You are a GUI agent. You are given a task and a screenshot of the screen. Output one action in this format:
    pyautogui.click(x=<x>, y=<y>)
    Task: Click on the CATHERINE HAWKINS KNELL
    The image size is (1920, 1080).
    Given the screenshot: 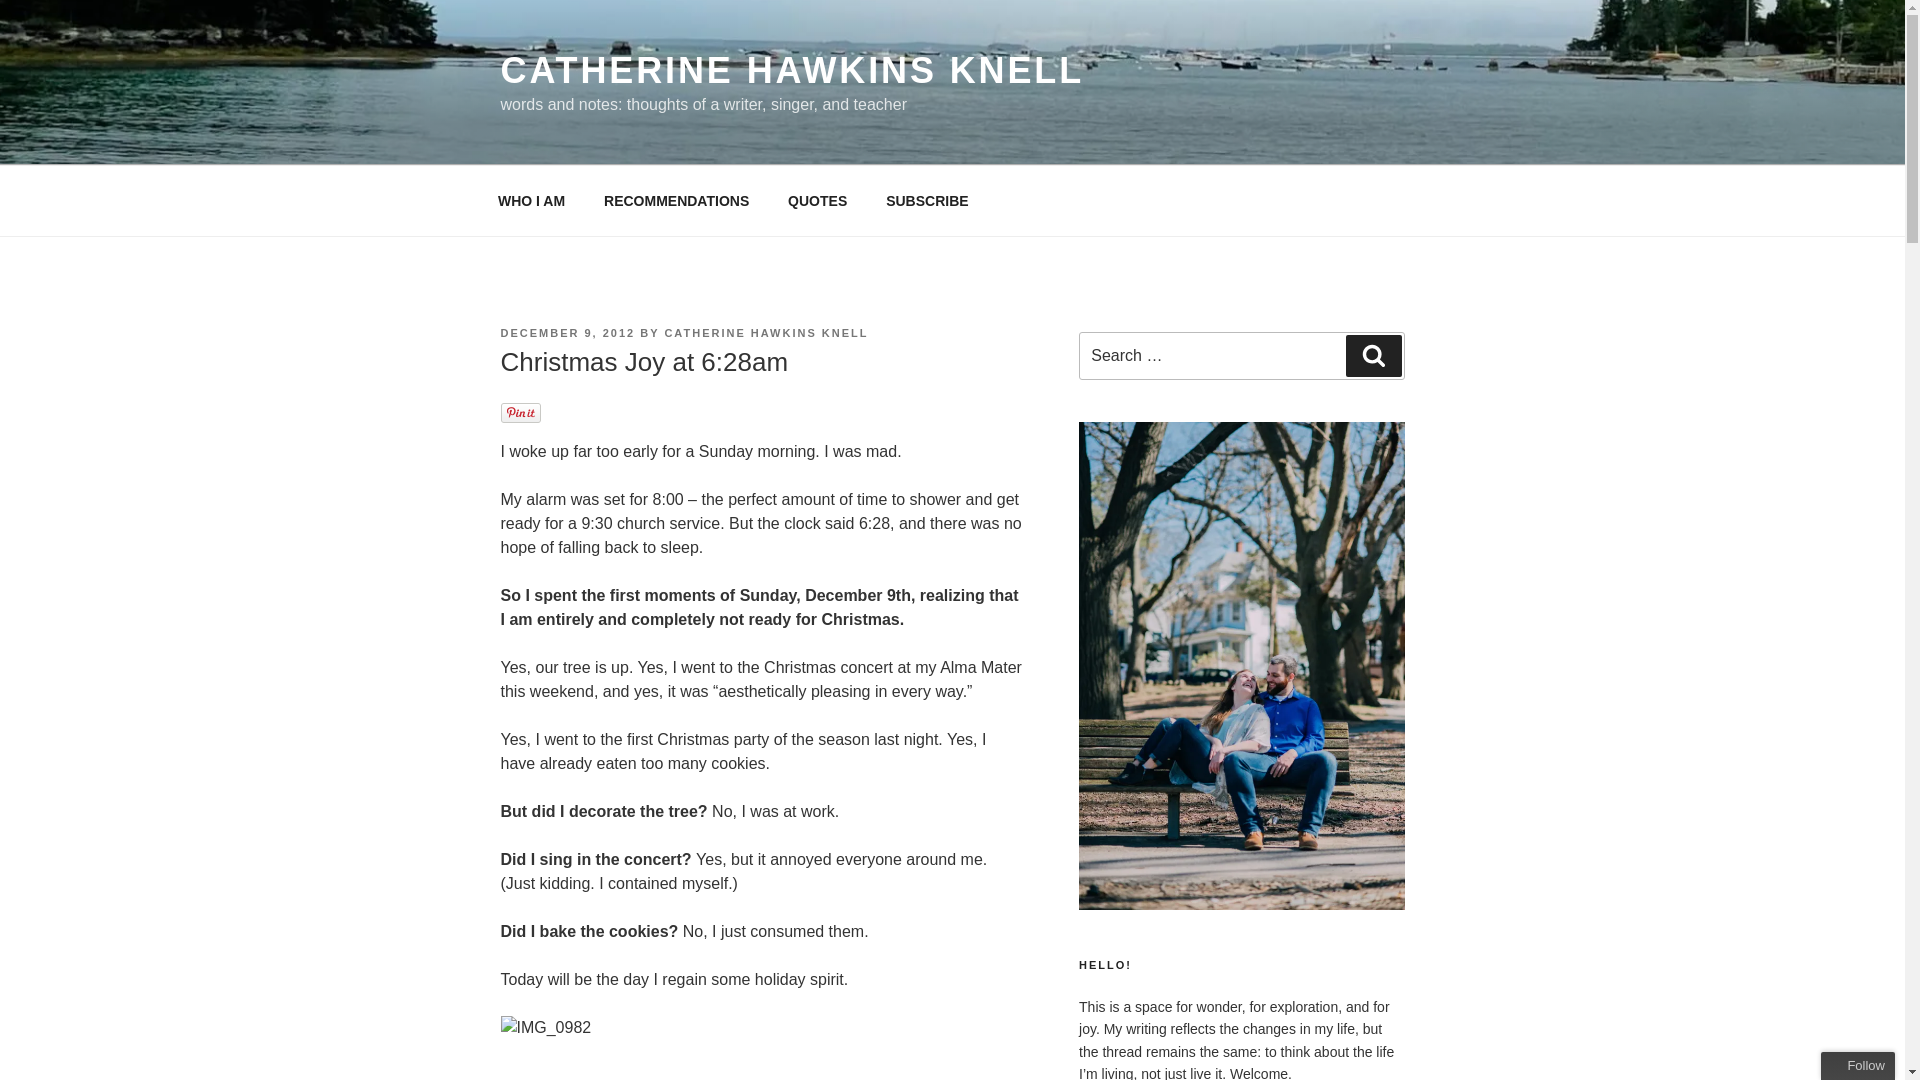 What is the action you would take?
    pyautogui.click(x=792, y=70)
    